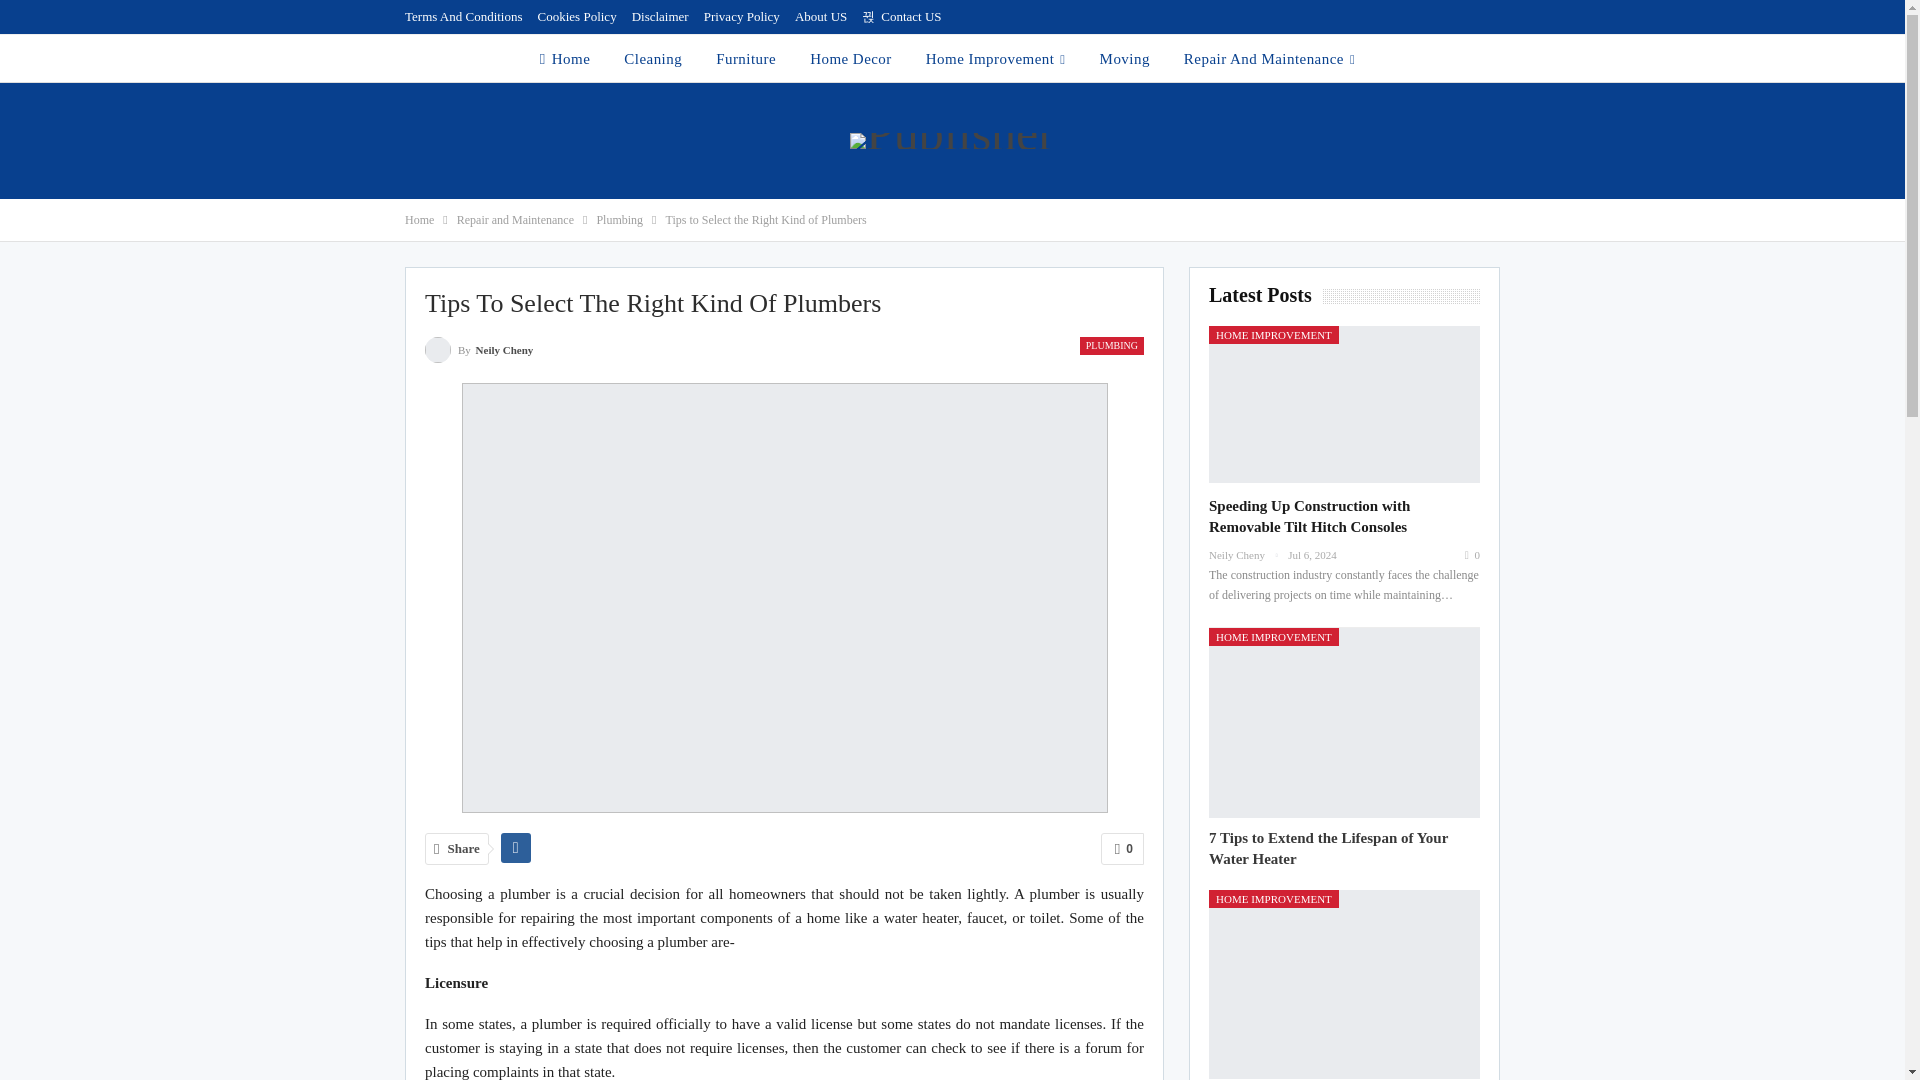 This screenshot has height=1080, width=1920. Describe the element at coordinates (478, 348) in the screenshot. I see `Browse Author Articles` at that location.